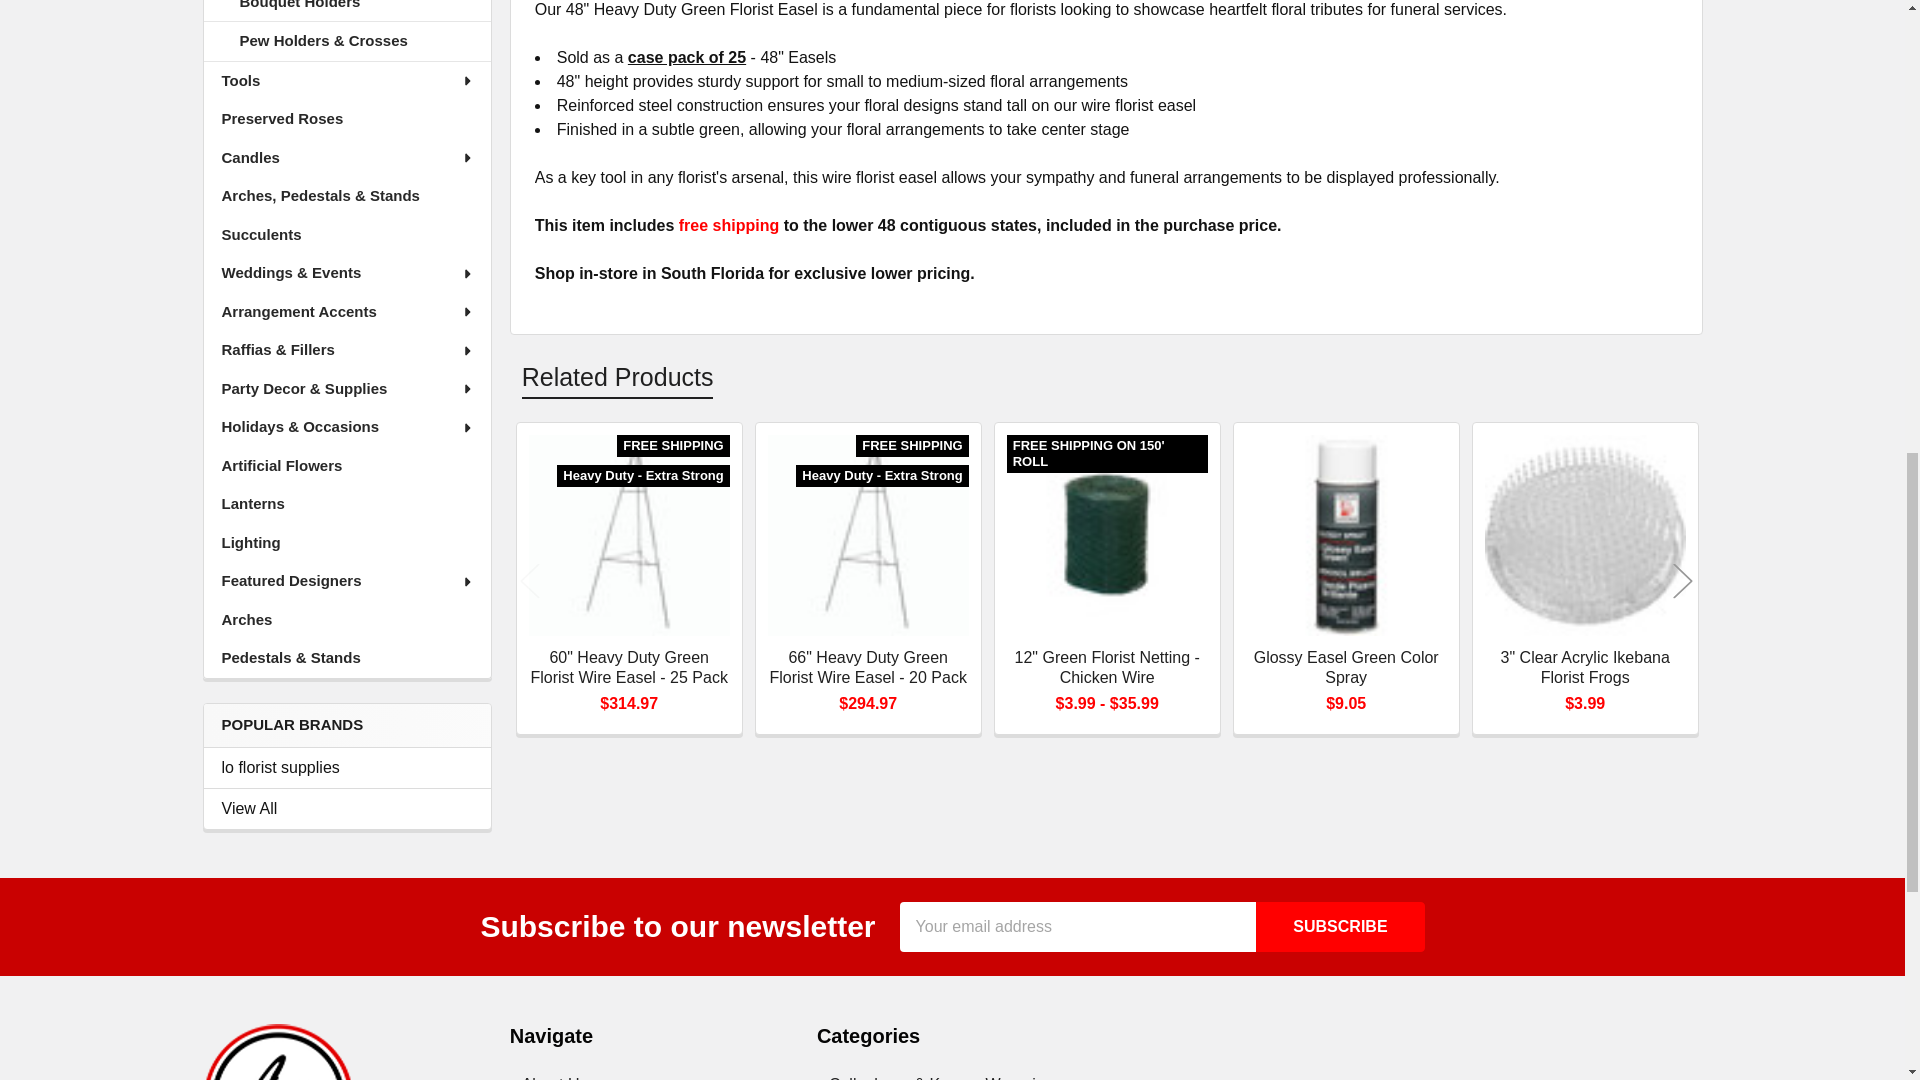  What do you see at coordinates (1340, 926) in the screenshot?
I see `Subscribe` at bounding box center [1340, 926].